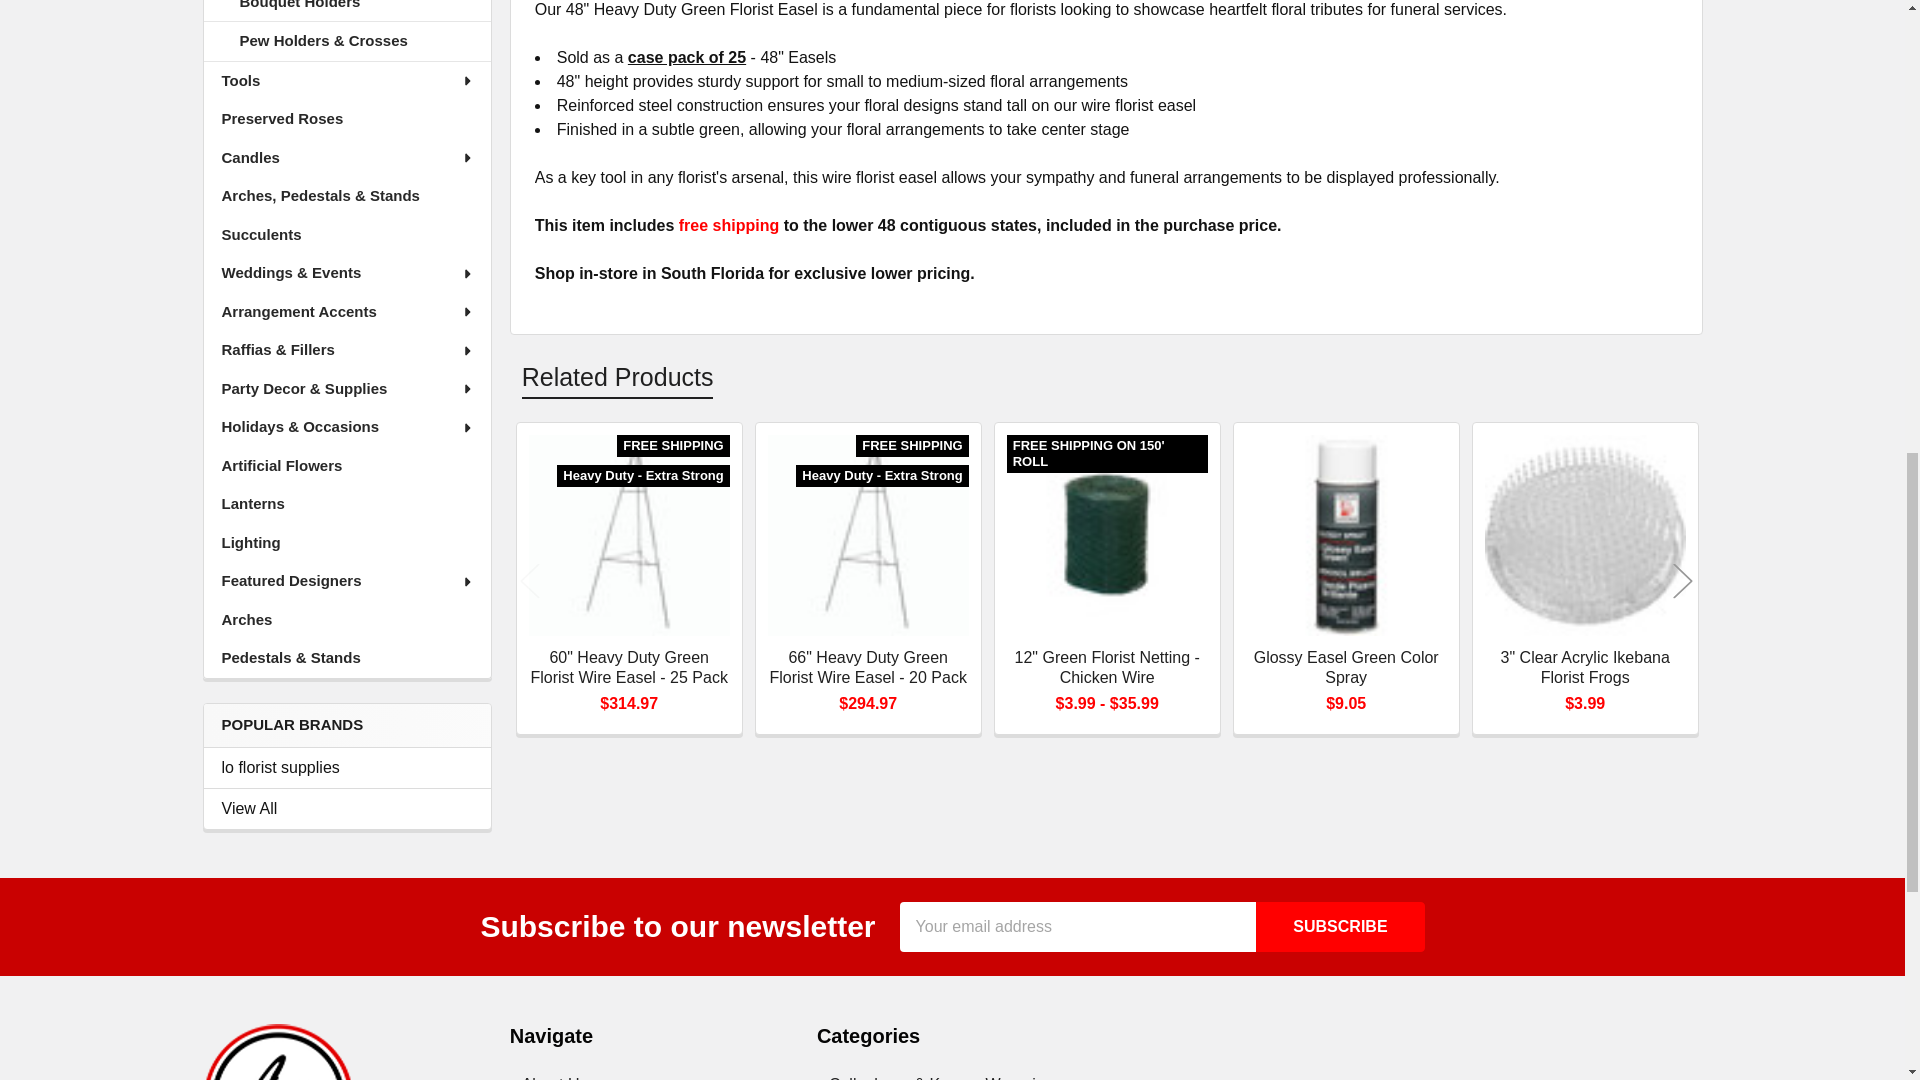  What do you see at coordinates (1340, 926) in the screenshot?
I see `Subscribe` at bounding box center [1340, 926].